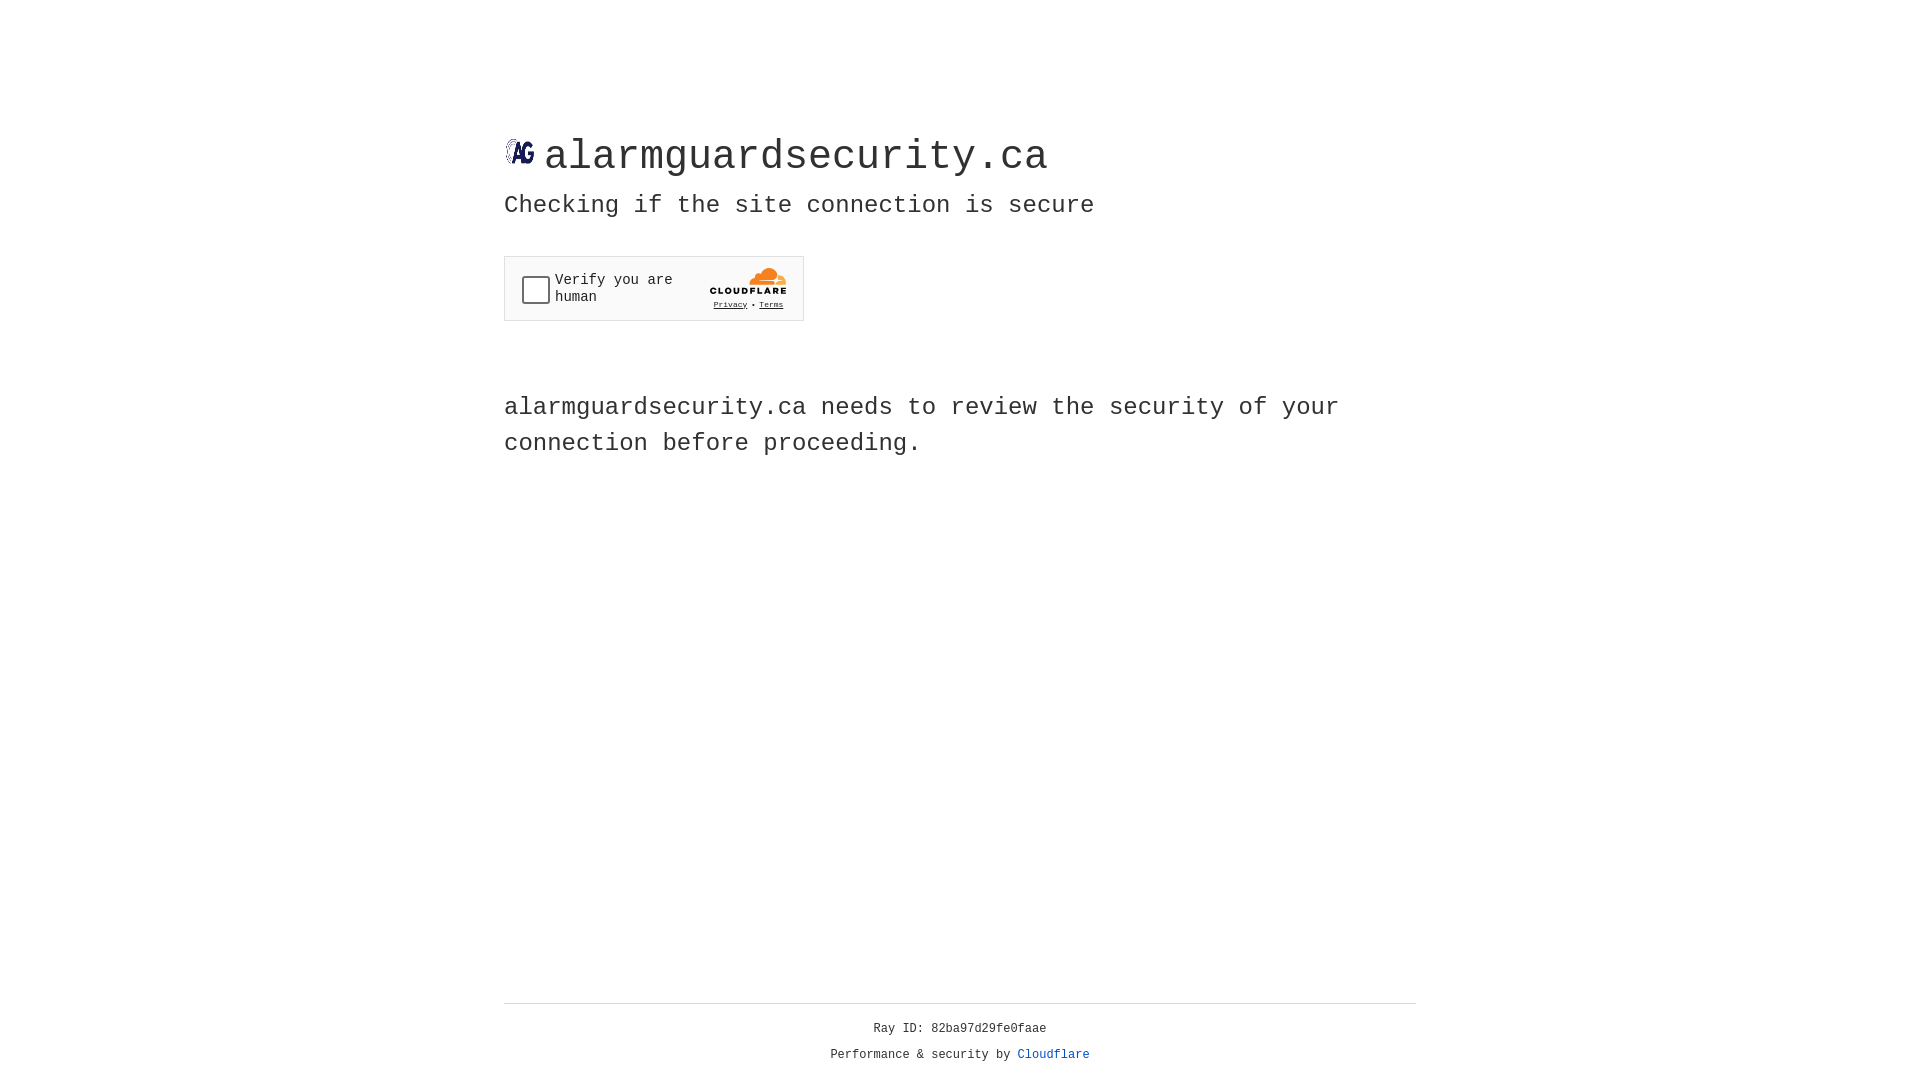 This screenshot has width=1920, height=1080. Describe the element at coordinates (654, 288) in the screenshot. I see `Widget containing a Cloudflare security challenge` at that location.